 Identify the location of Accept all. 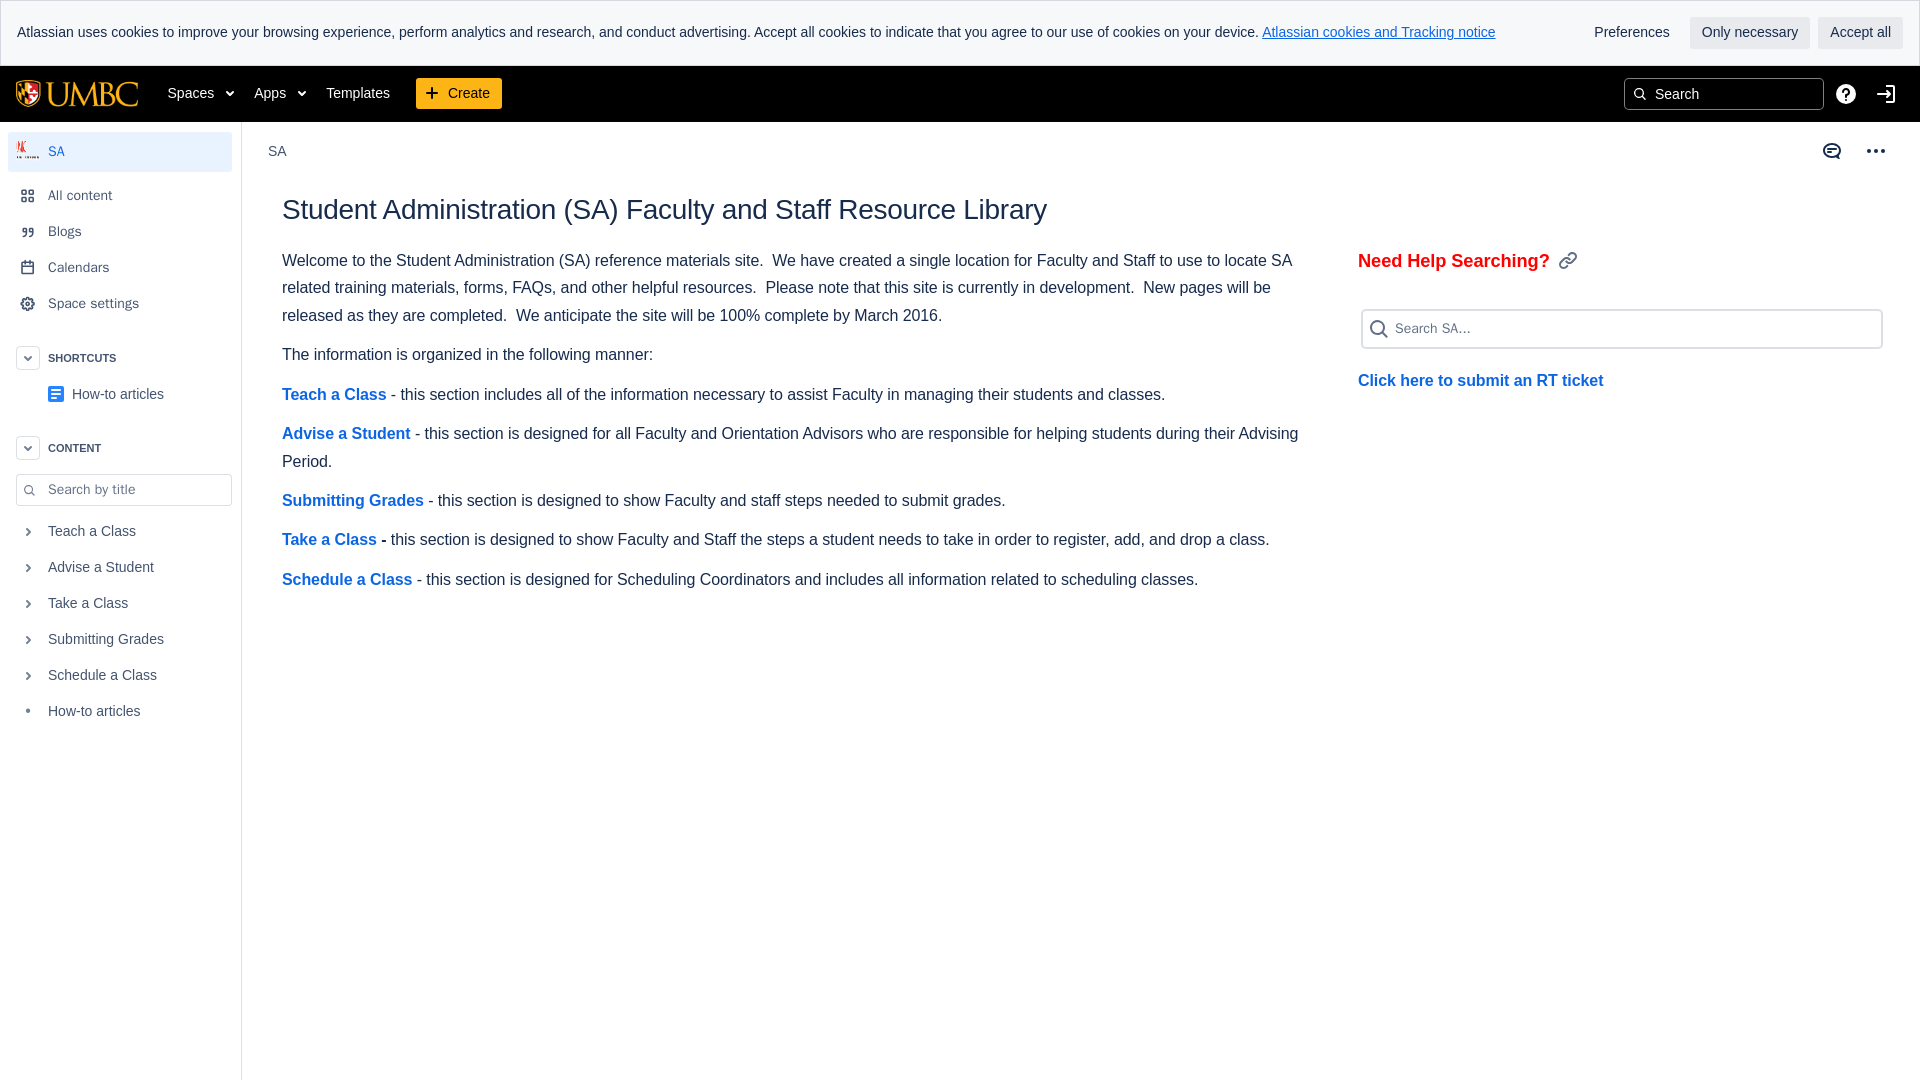
(1860, 32).